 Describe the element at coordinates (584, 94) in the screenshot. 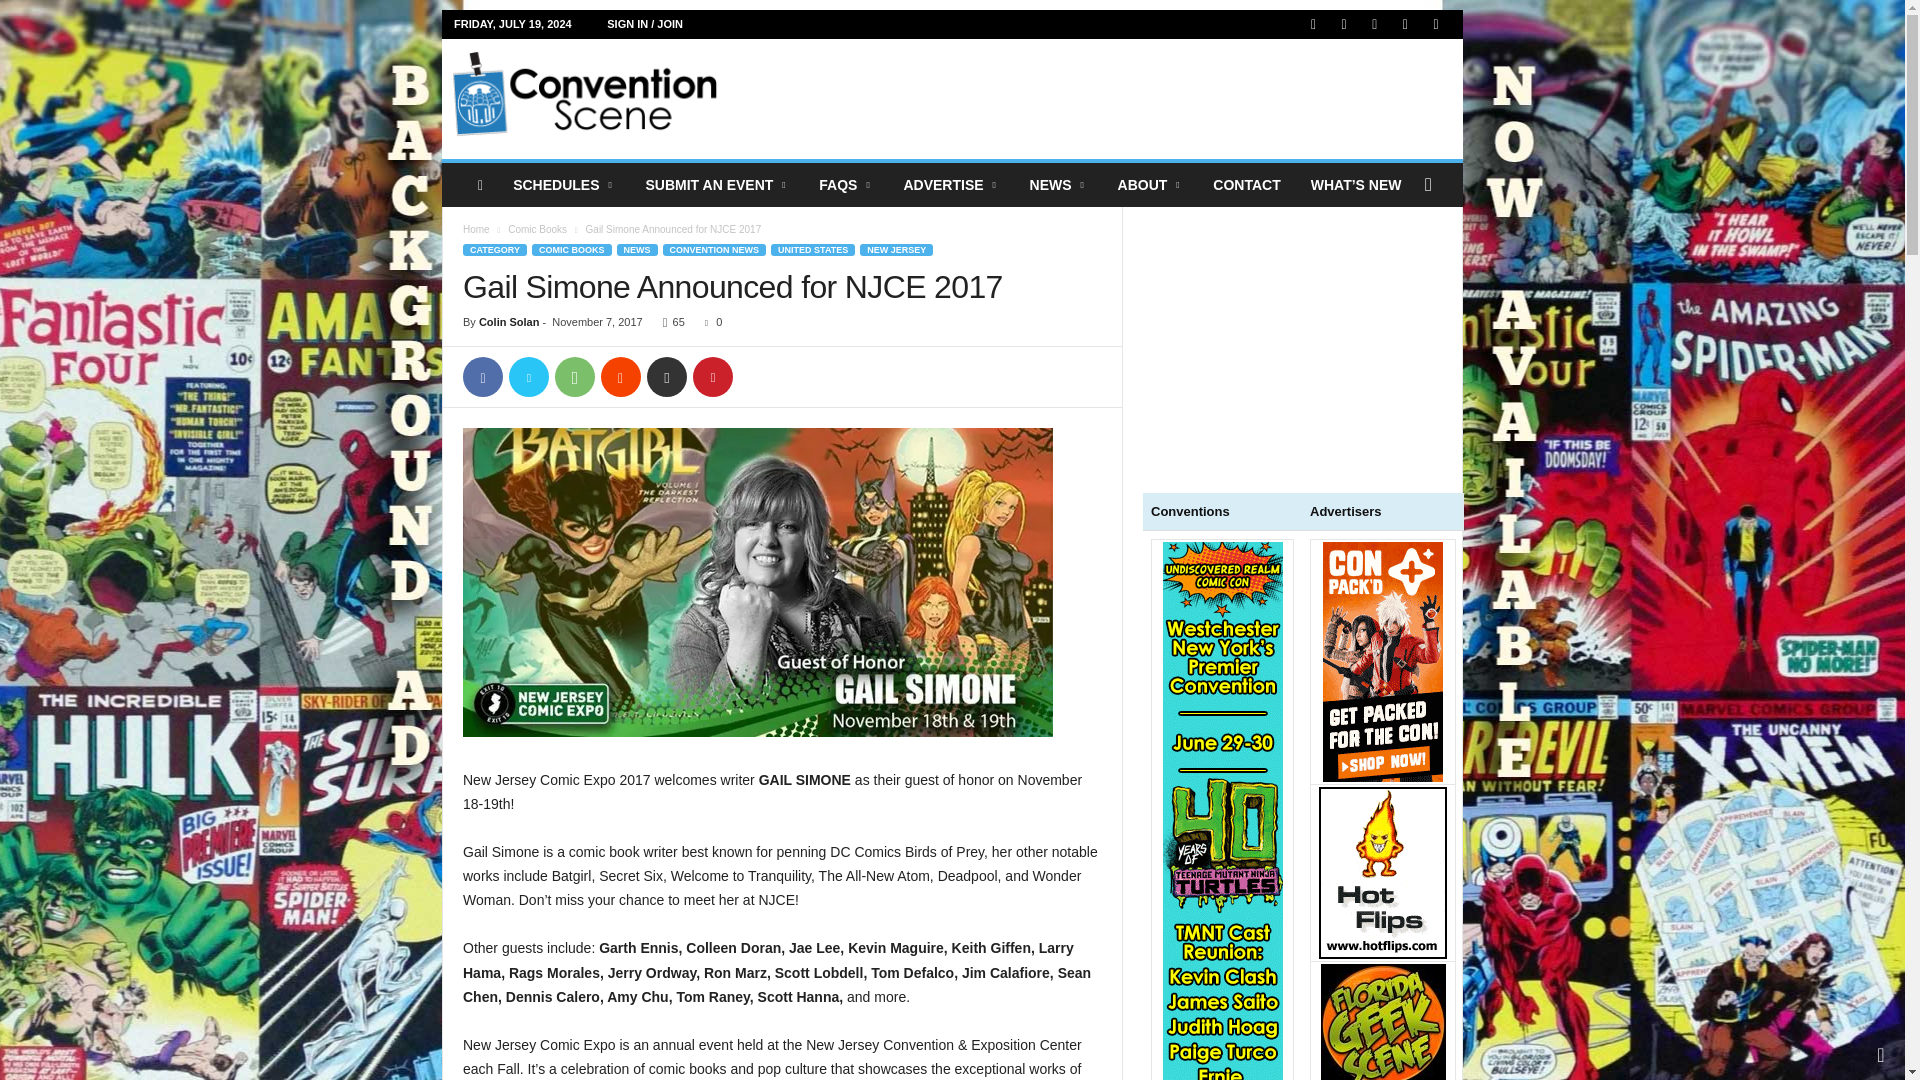

I see `Convention Scene logo` at that location.